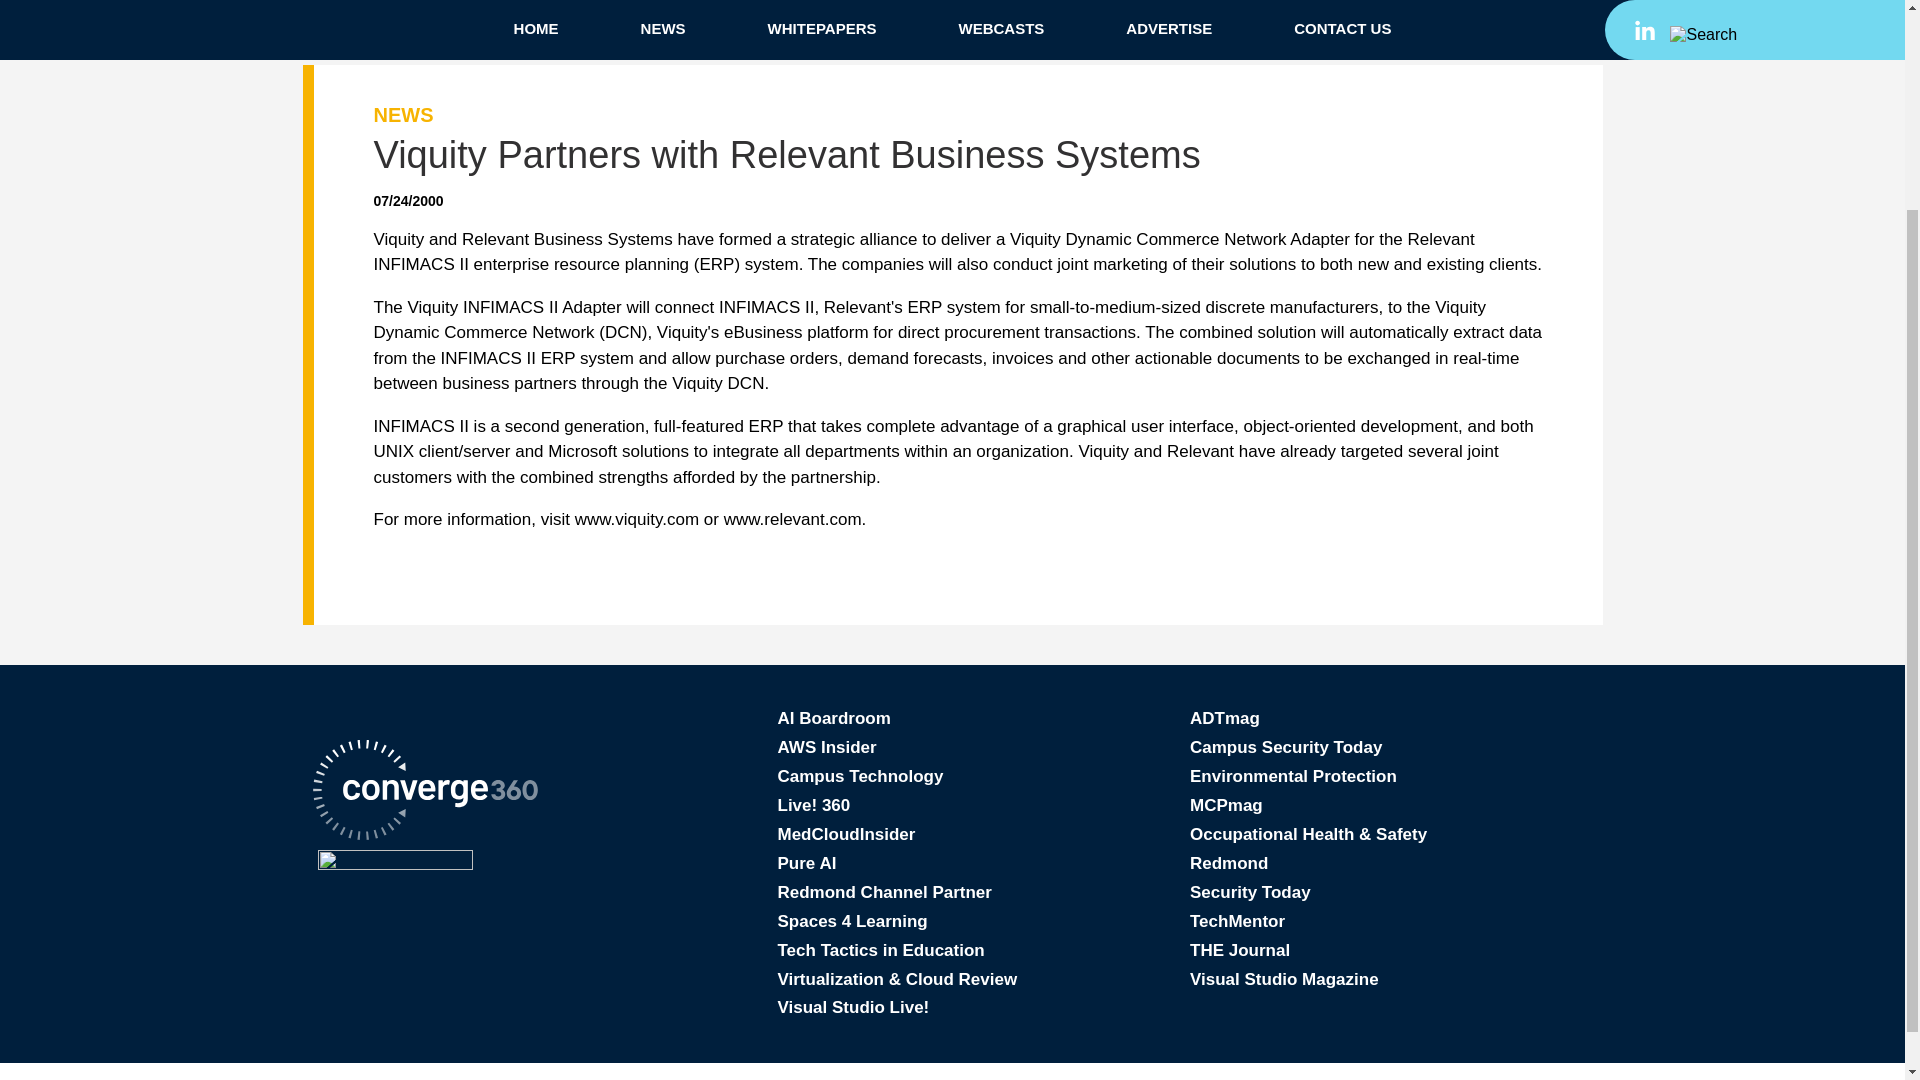 The width and height of the screenshot is (1920, 1080). Describe the element at coordinates (1224, 718) in the screenshot. I see `ADTmag` at that location.